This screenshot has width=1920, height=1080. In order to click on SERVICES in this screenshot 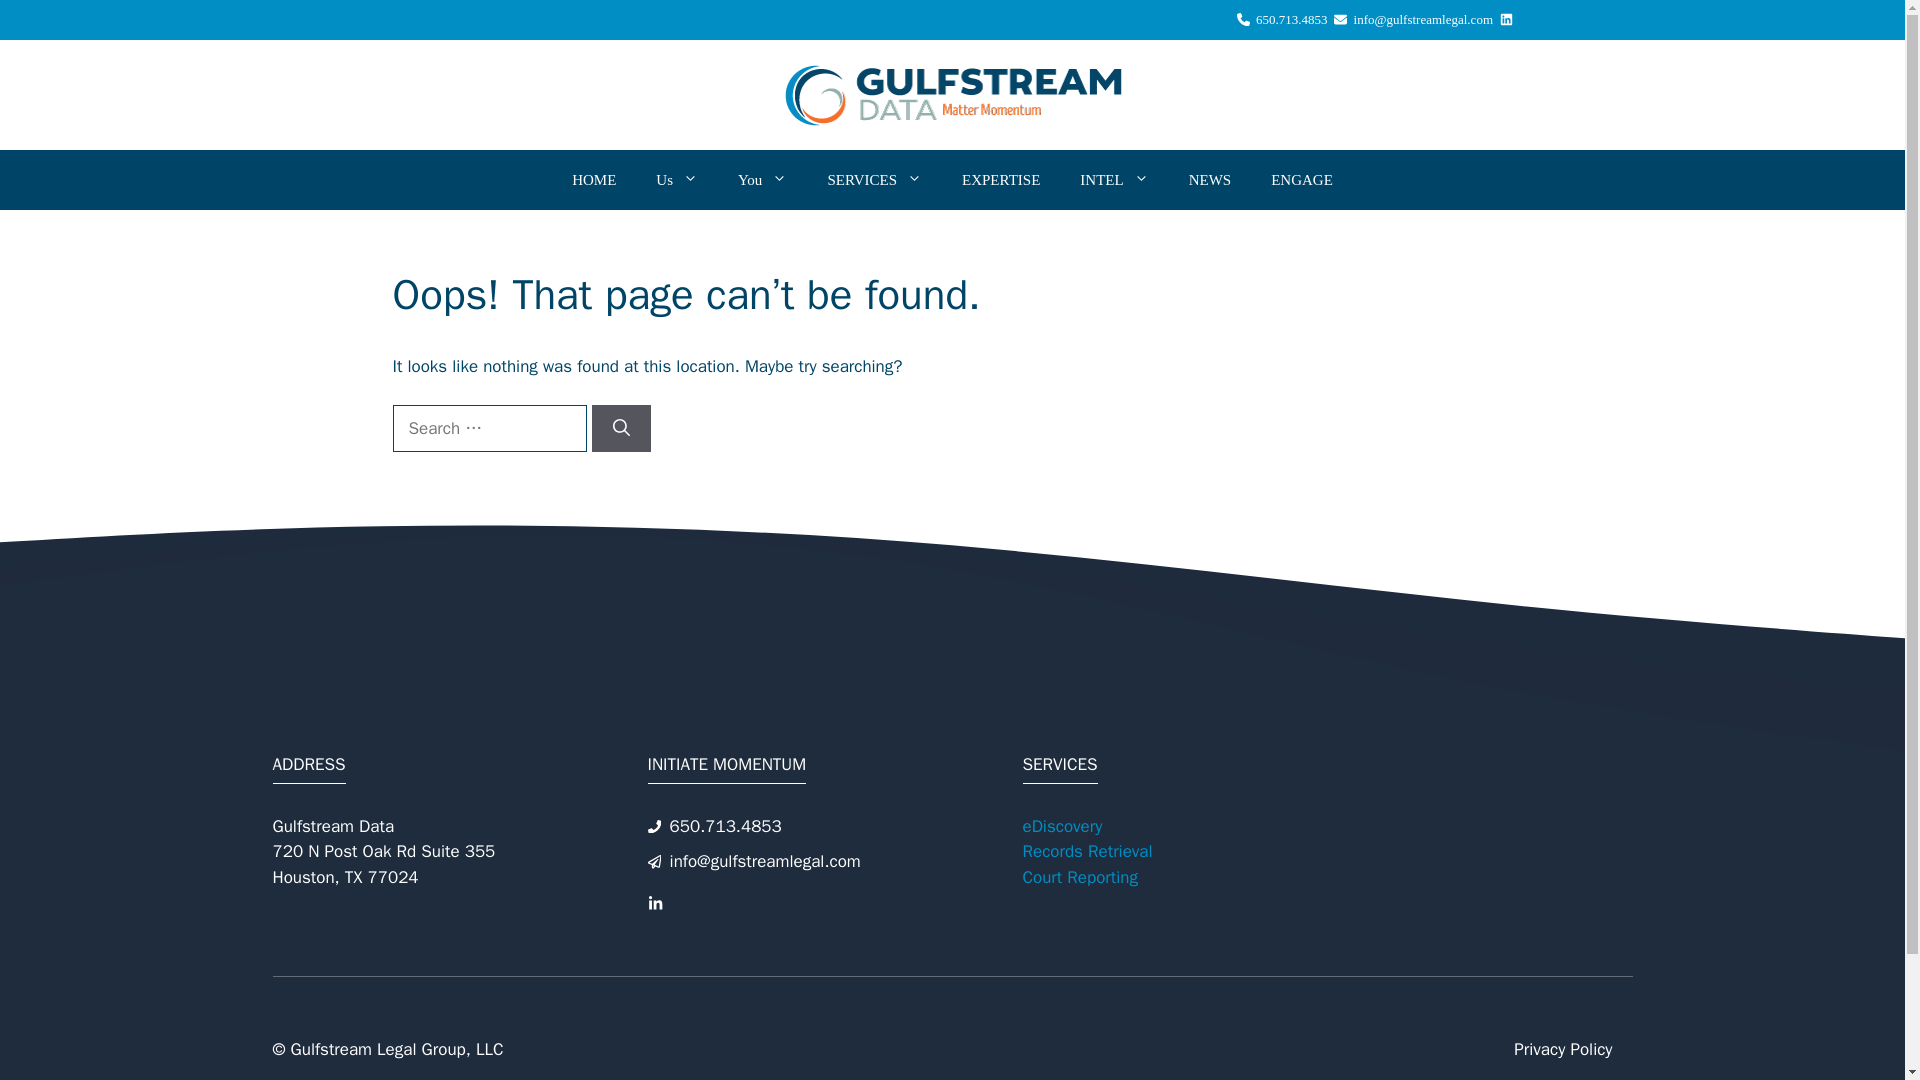, I will do `click(874, 180)`.